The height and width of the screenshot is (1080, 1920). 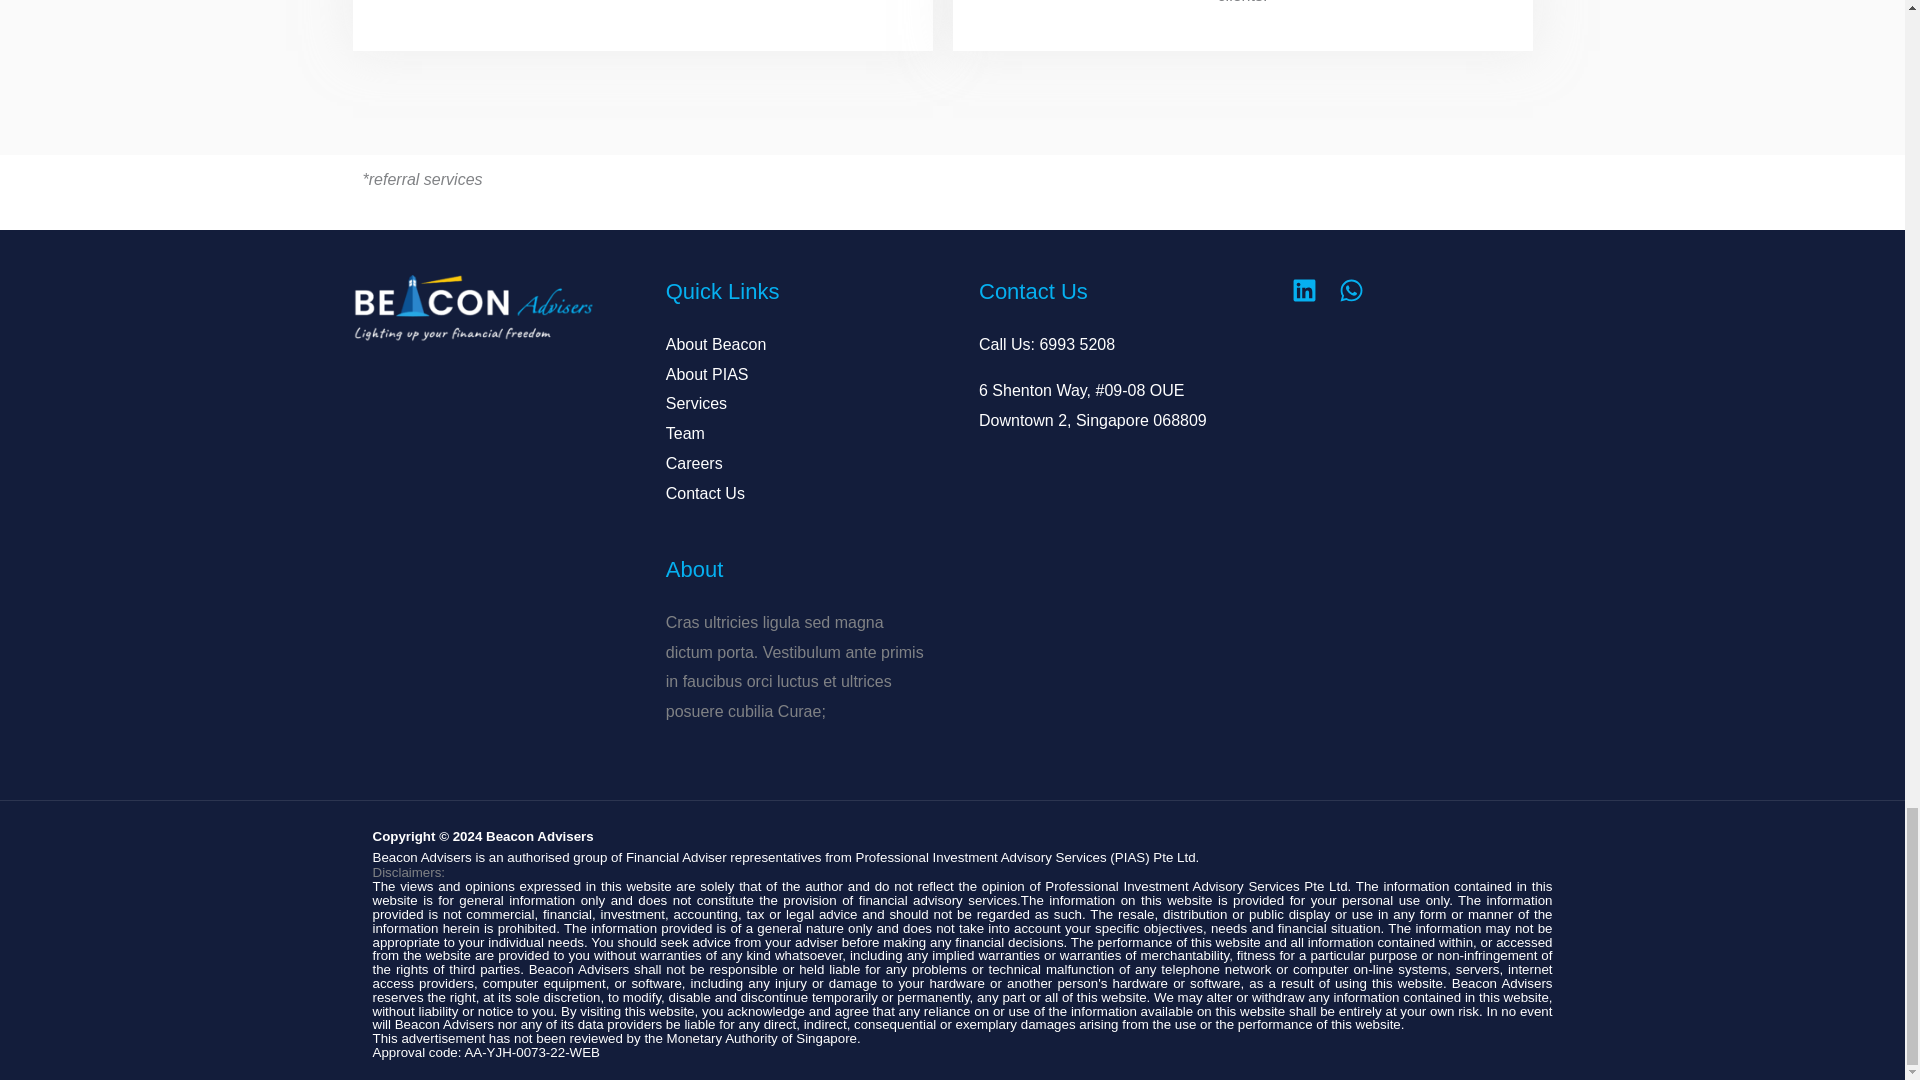 I want to click on Team, so click(x=685, y=433).